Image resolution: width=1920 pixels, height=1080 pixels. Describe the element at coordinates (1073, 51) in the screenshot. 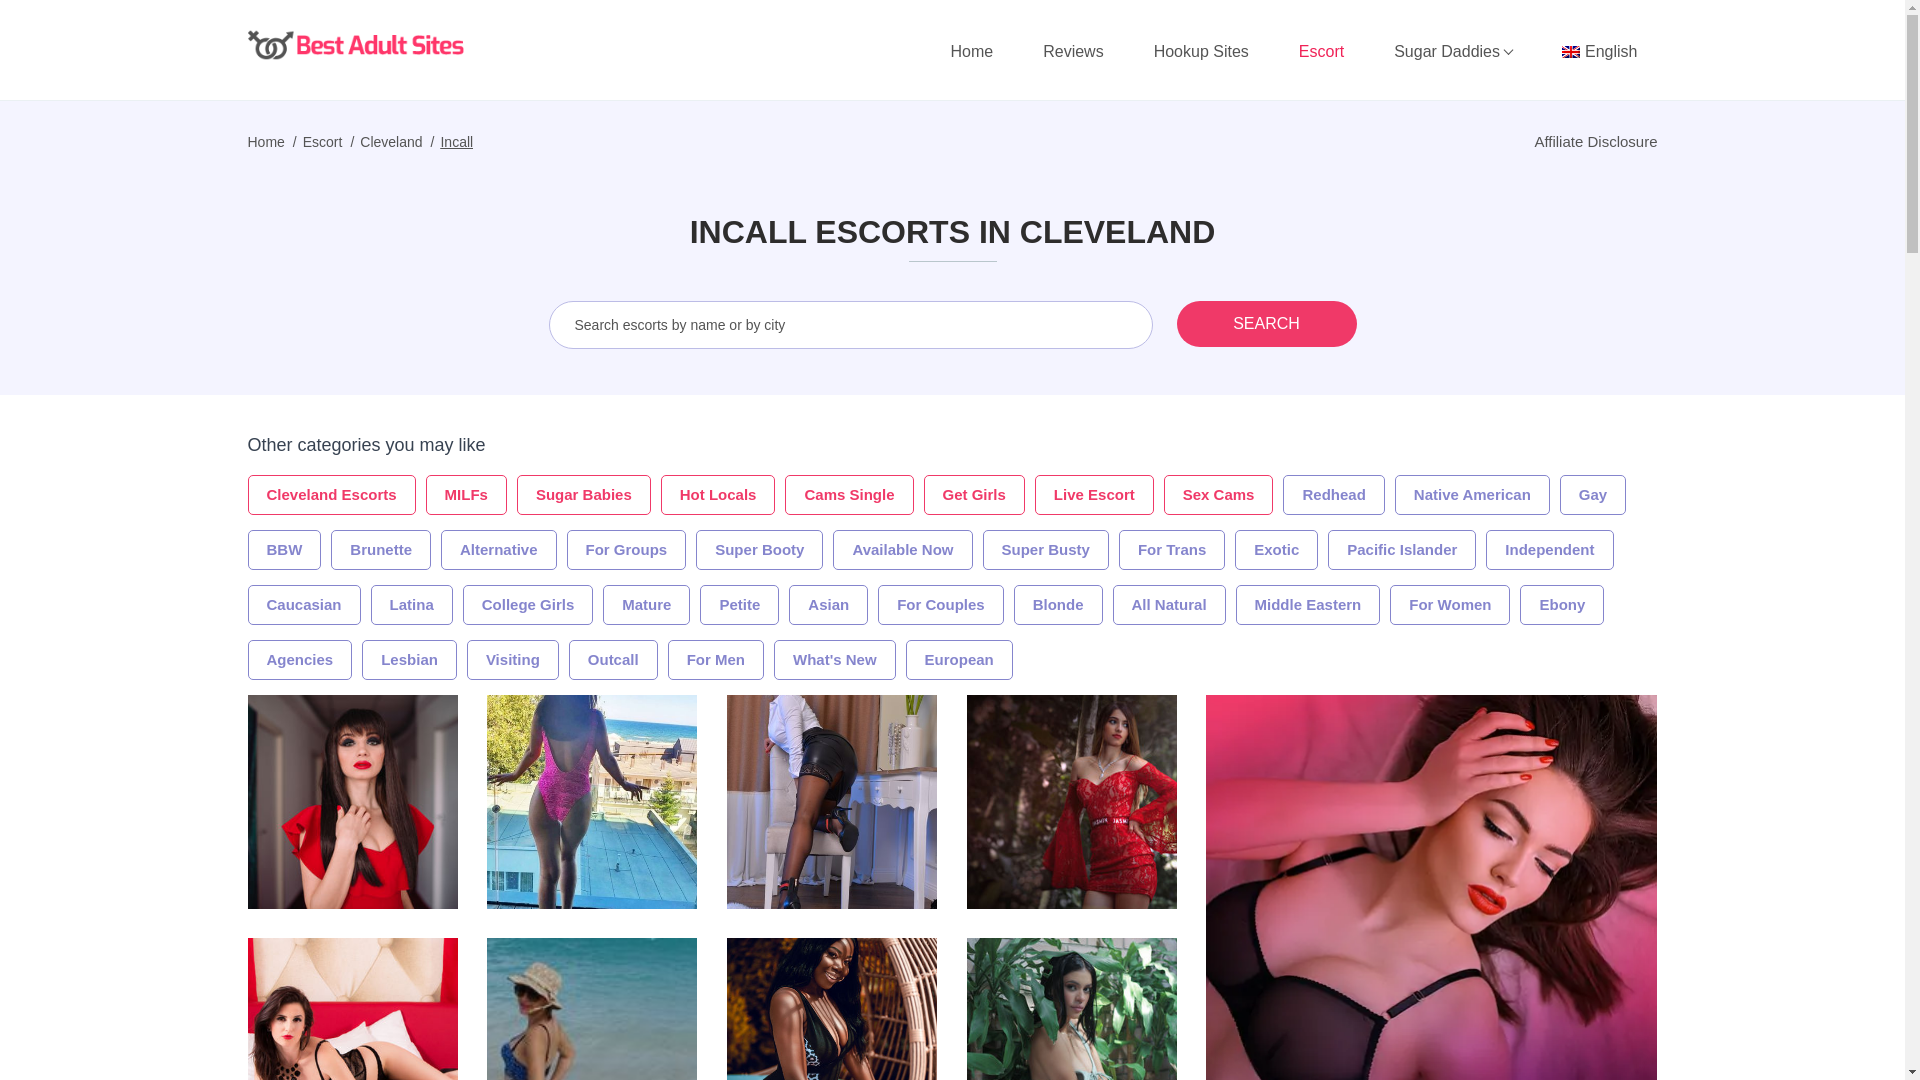

I see `Reviews` at that location.